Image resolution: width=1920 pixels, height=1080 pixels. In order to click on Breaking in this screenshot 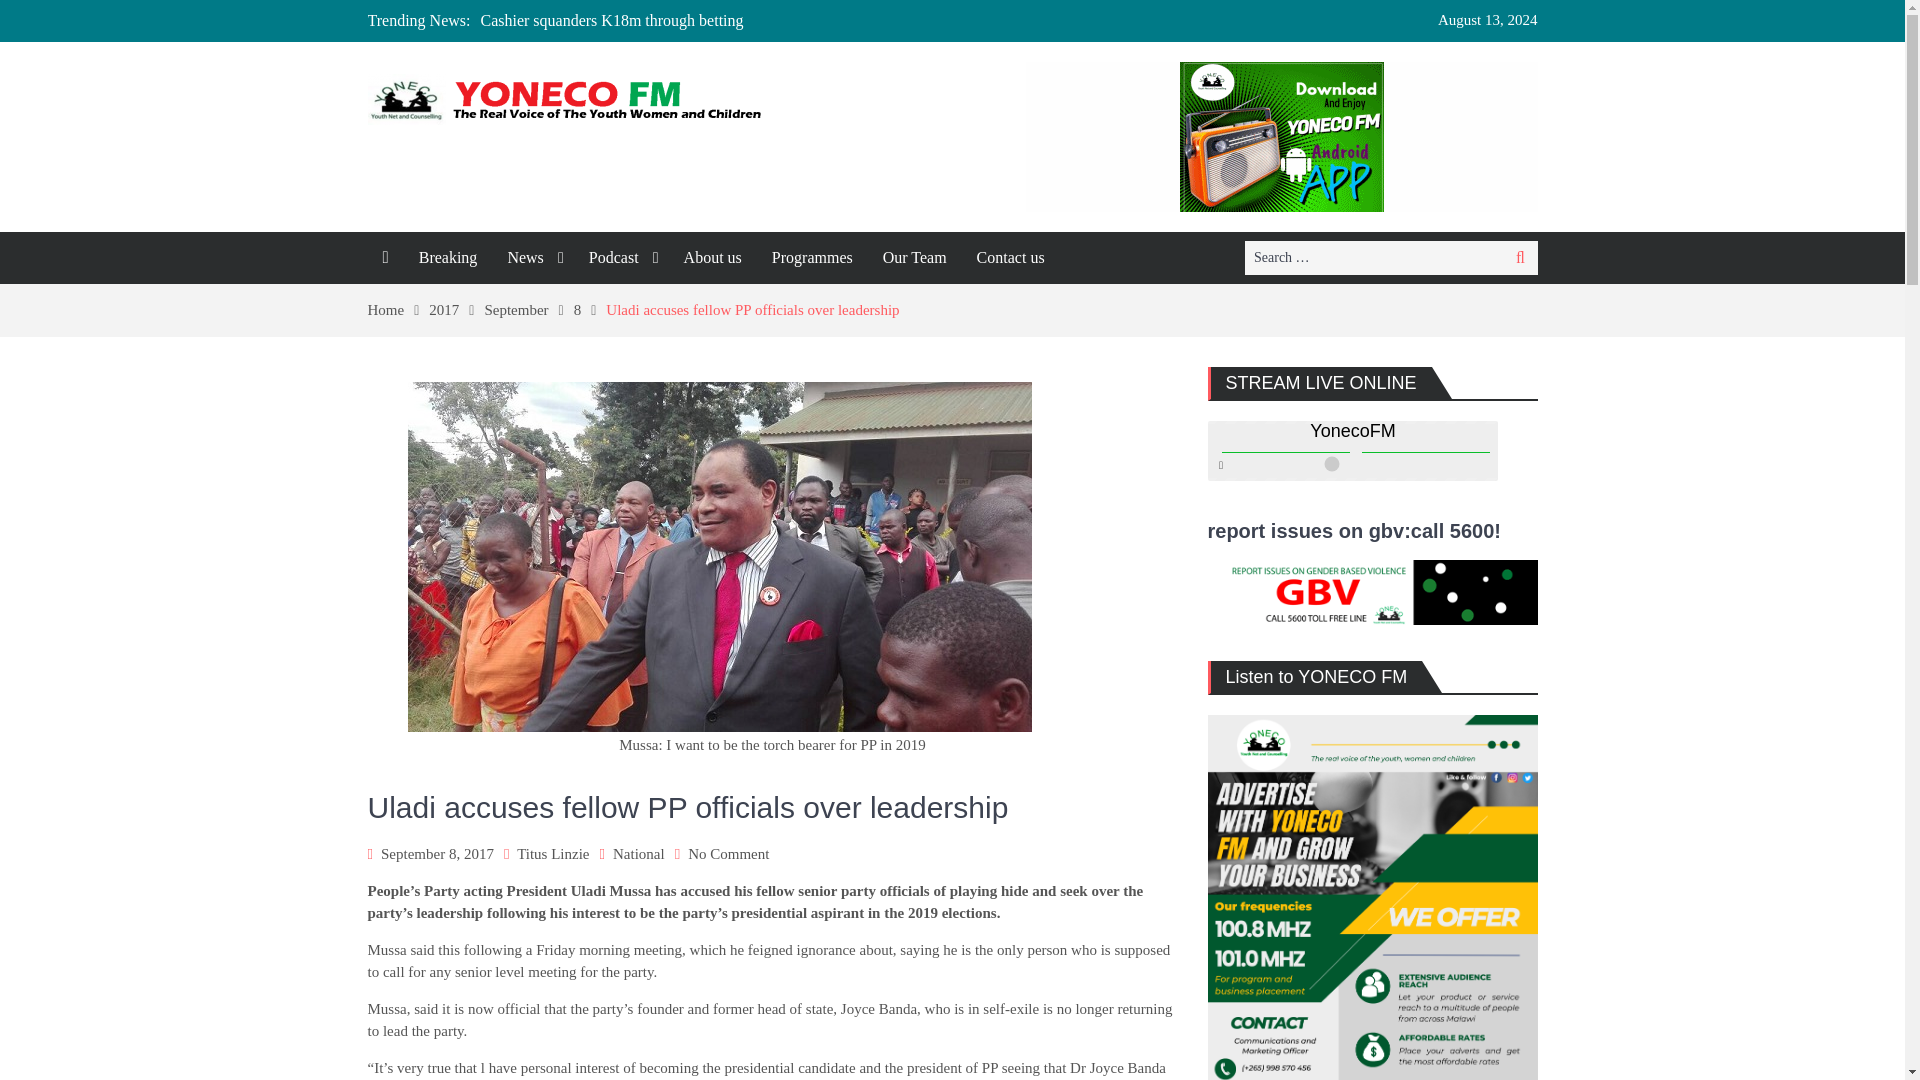, I will do `click(448, 258)`.